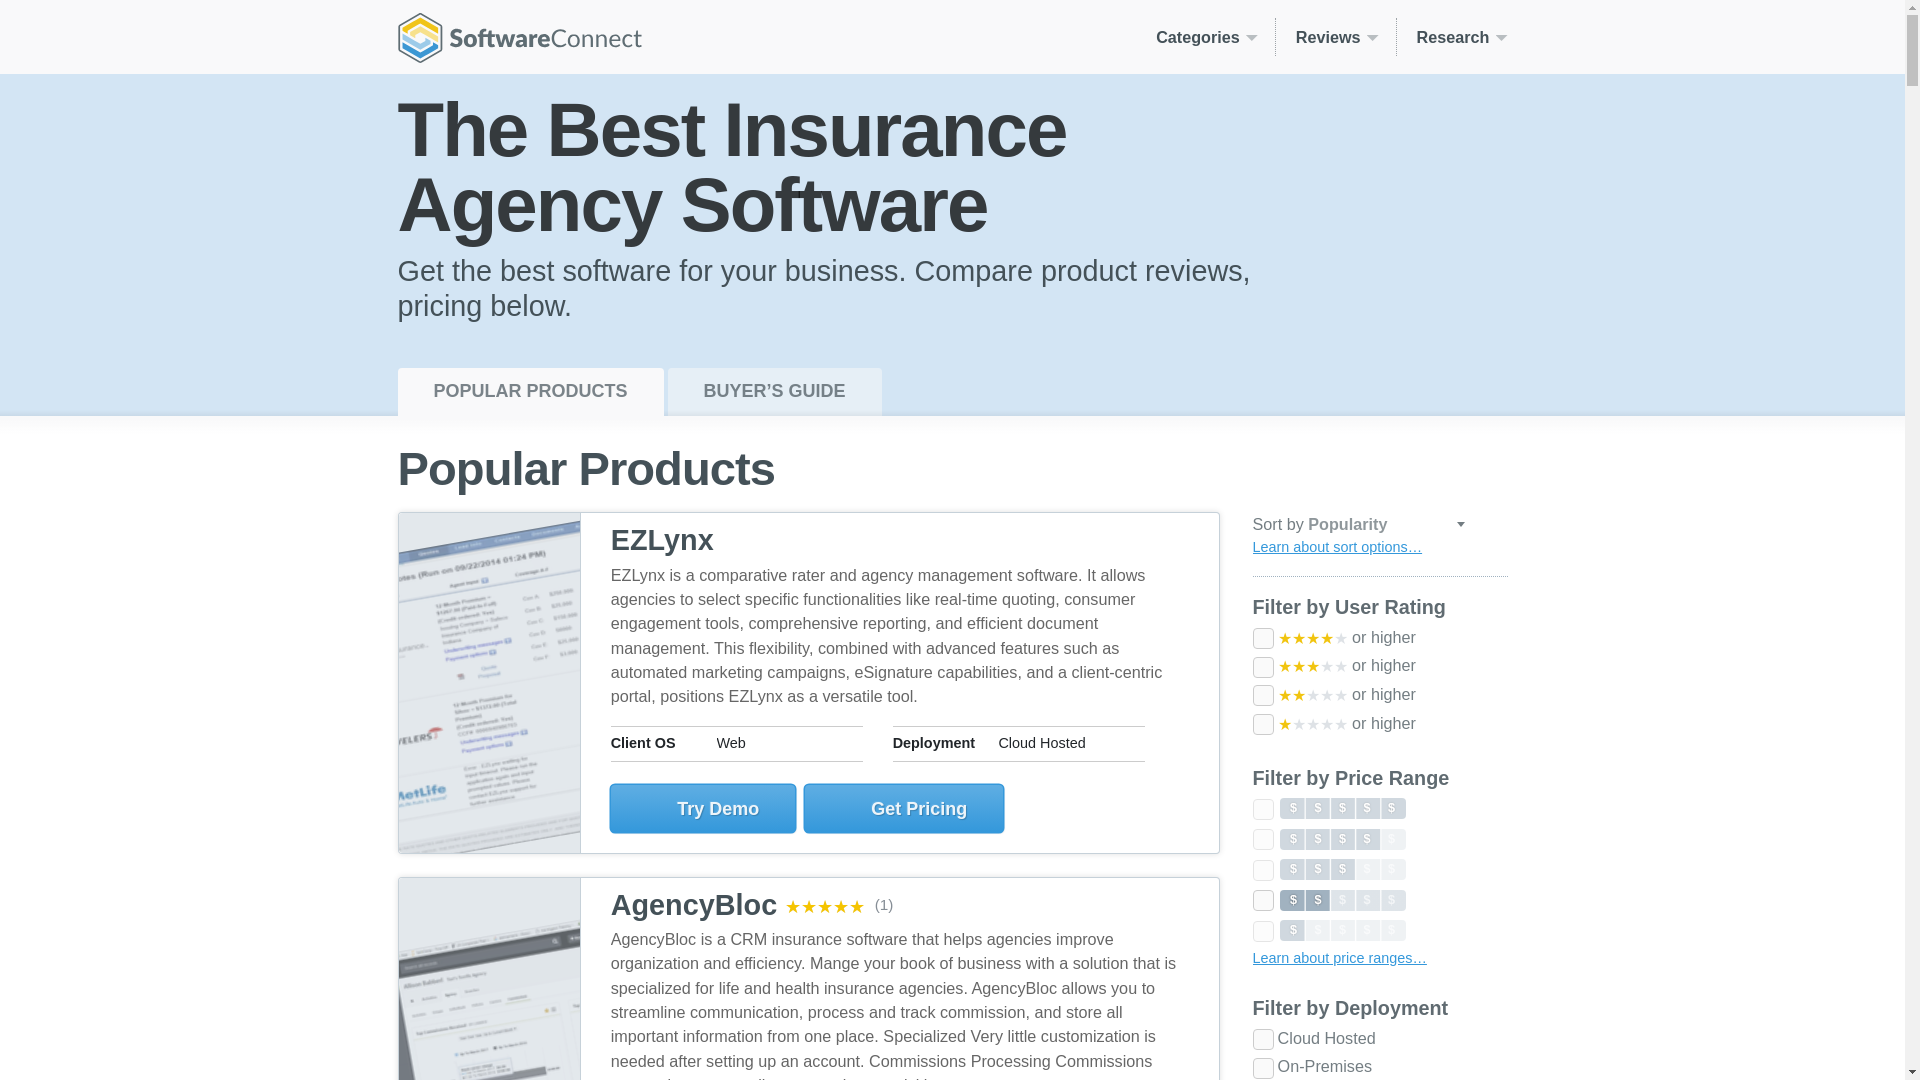 Image resolution: width=1920 pixels, height=1080 pixels. What do you see at coordinates (1206, 37) in the screenshot?
I see `Categories` at bounding box center [1206, 37].